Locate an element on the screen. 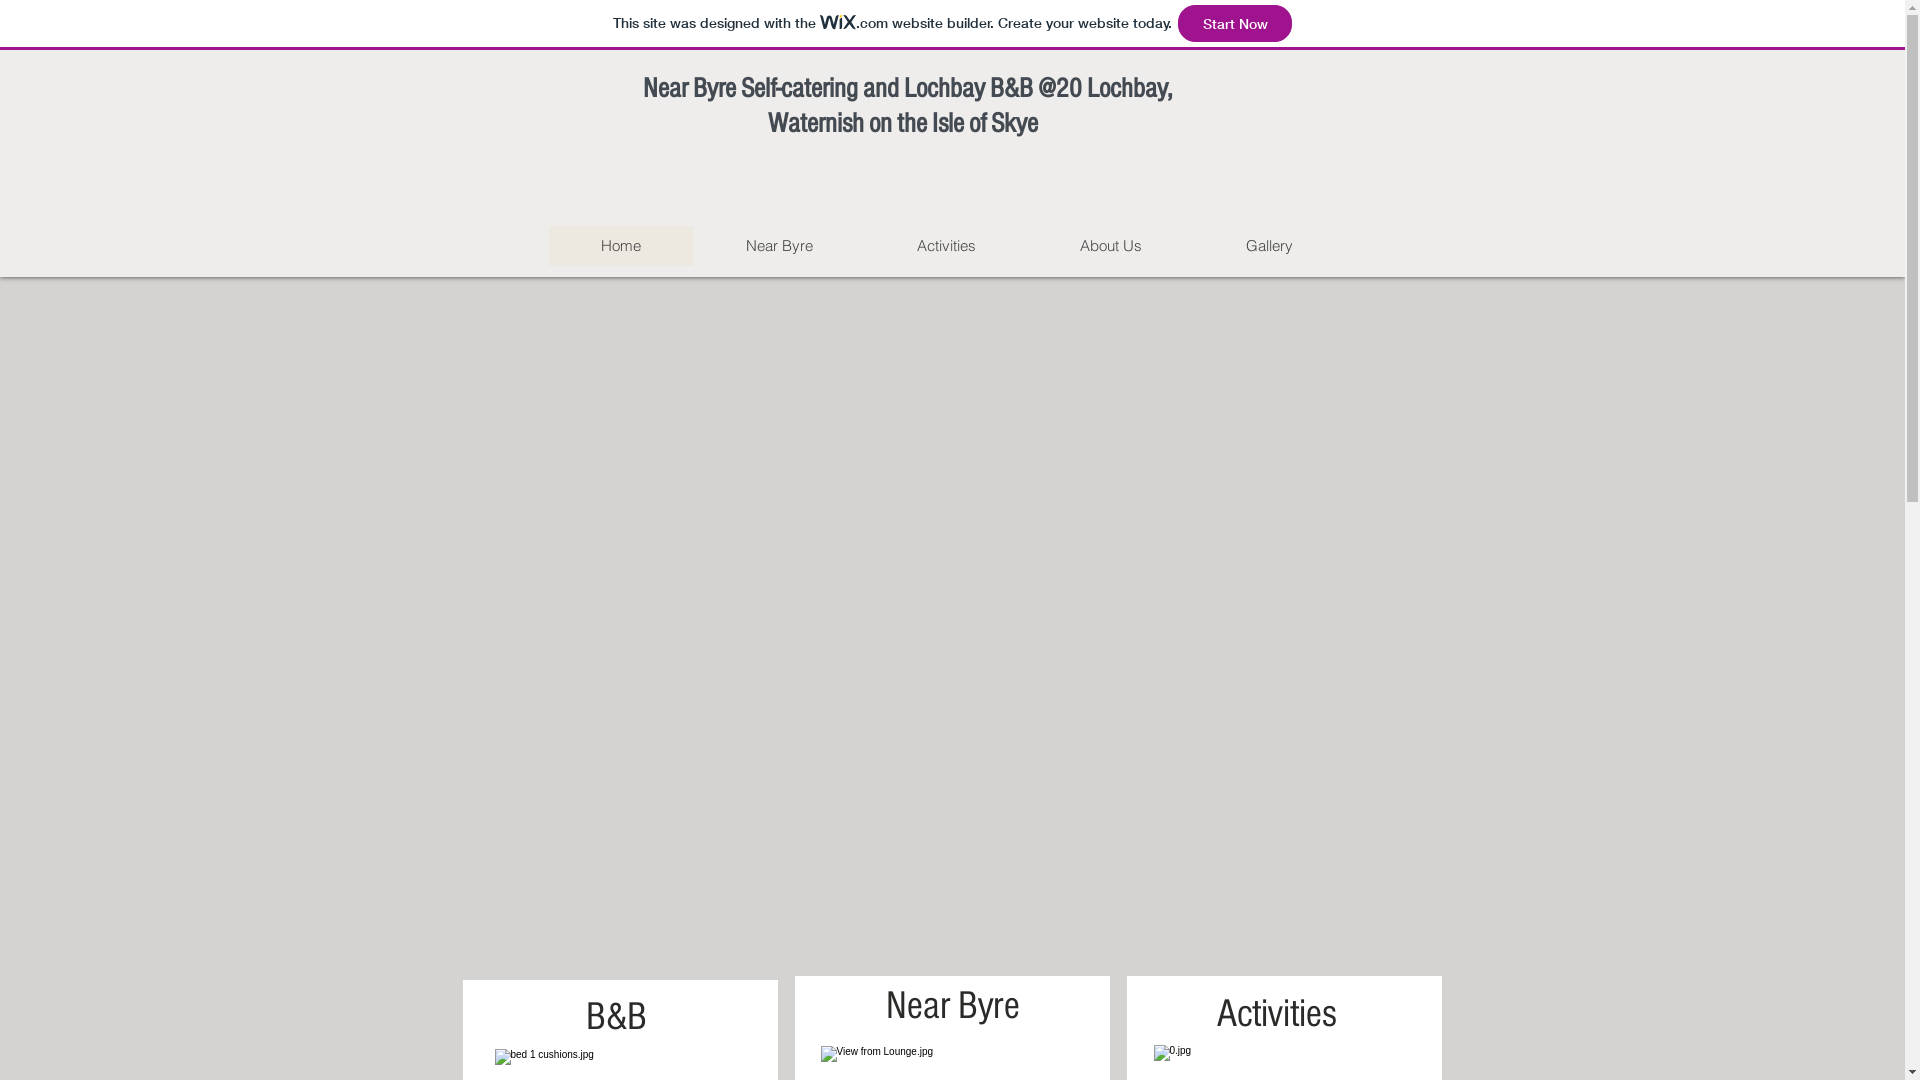  Home is located at coordinates (620, 246).